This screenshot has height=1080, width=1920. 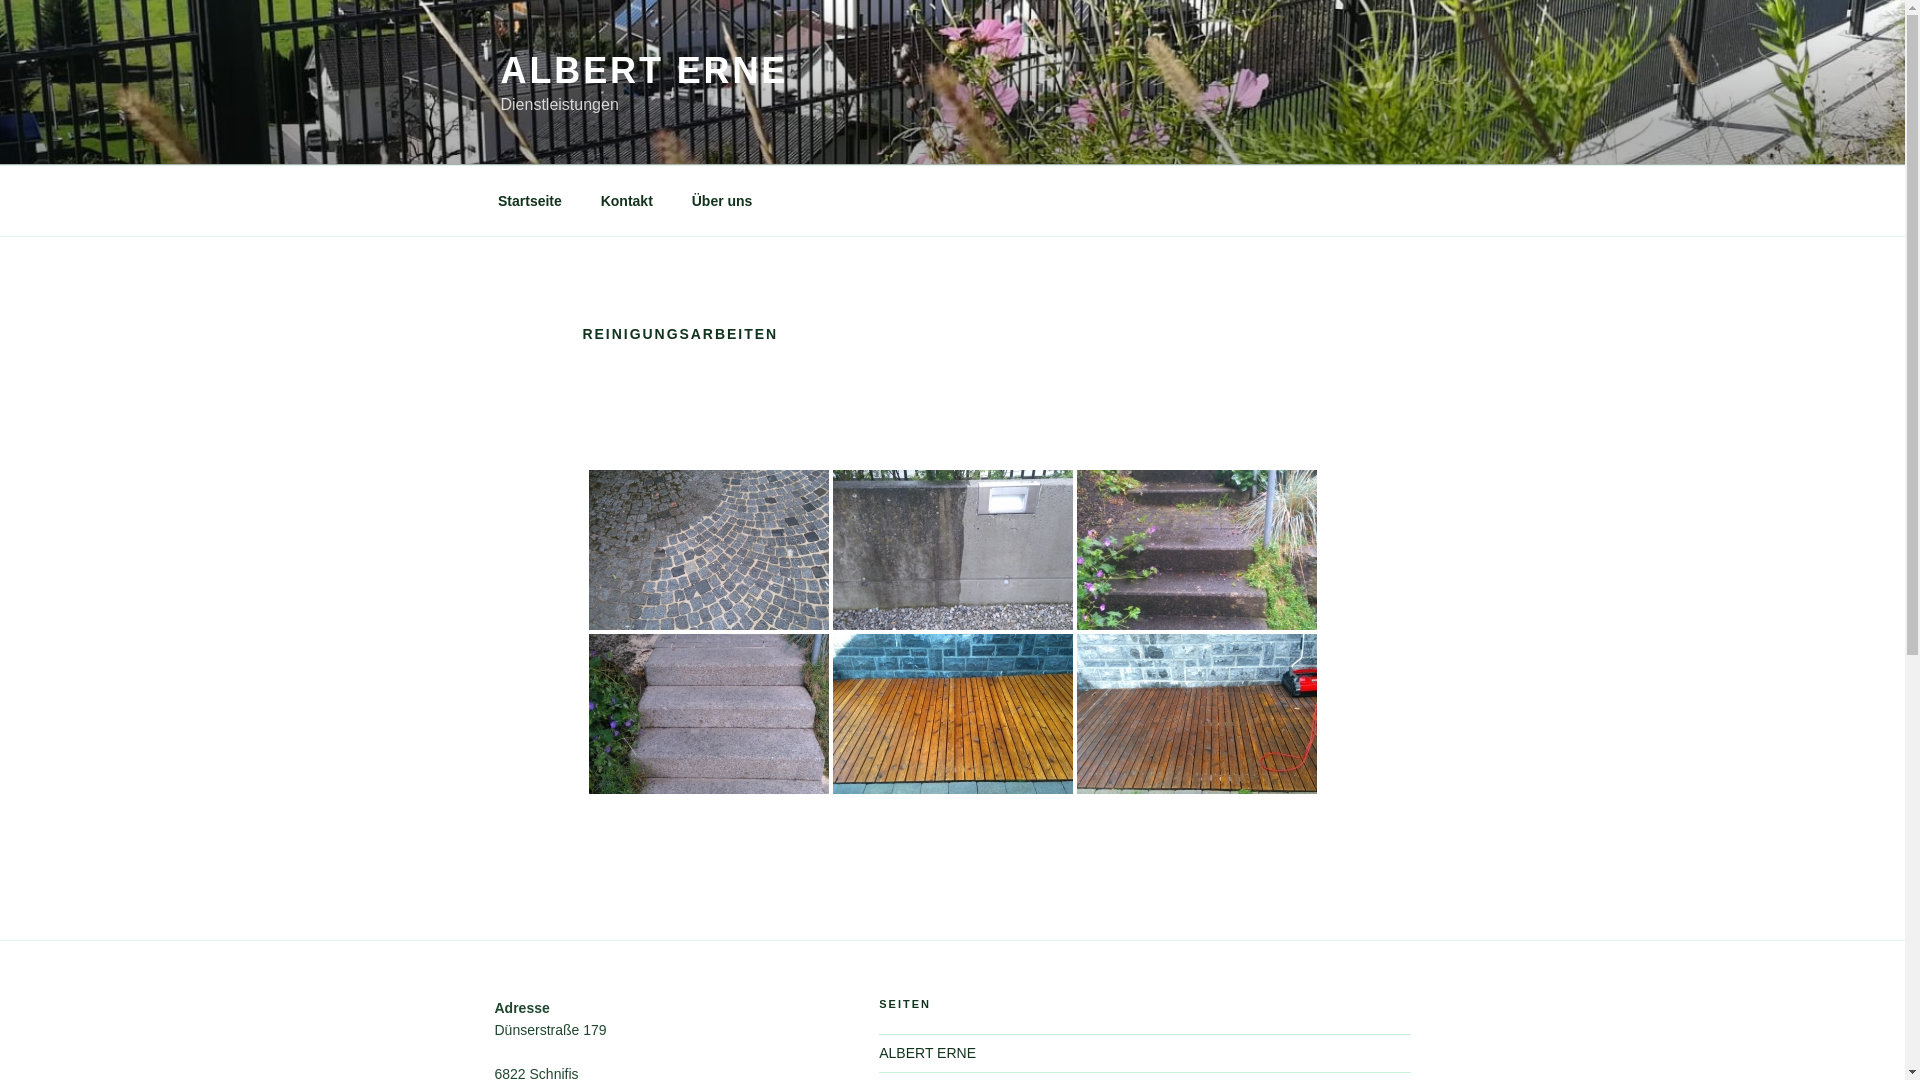 What do you see at coordinates (1196, 714) in the screenshot?
I see `IMG-20181227-WA0012` at bounding box center [1196, 714].